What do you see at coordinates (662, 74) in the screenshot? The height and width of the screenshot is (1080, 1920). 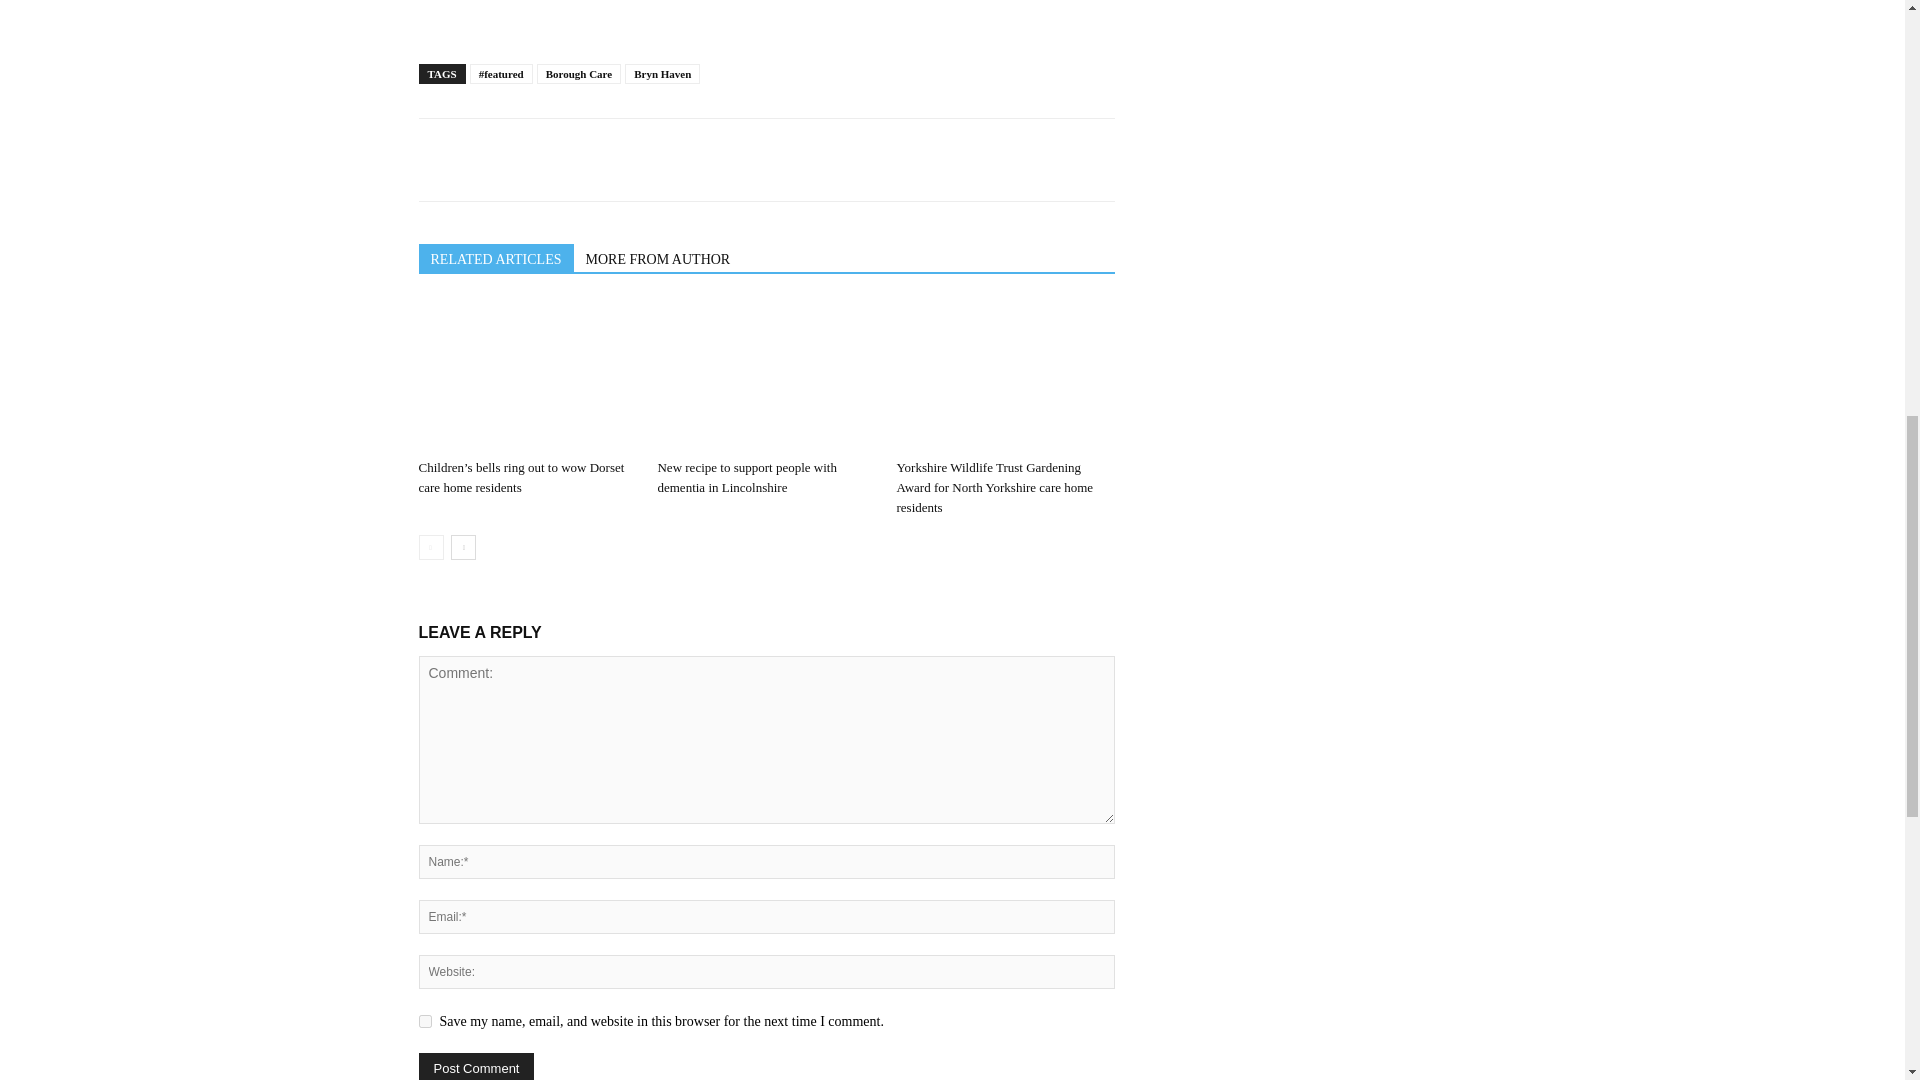 I see `Bryn Haven` at bounding box center [662, 74].